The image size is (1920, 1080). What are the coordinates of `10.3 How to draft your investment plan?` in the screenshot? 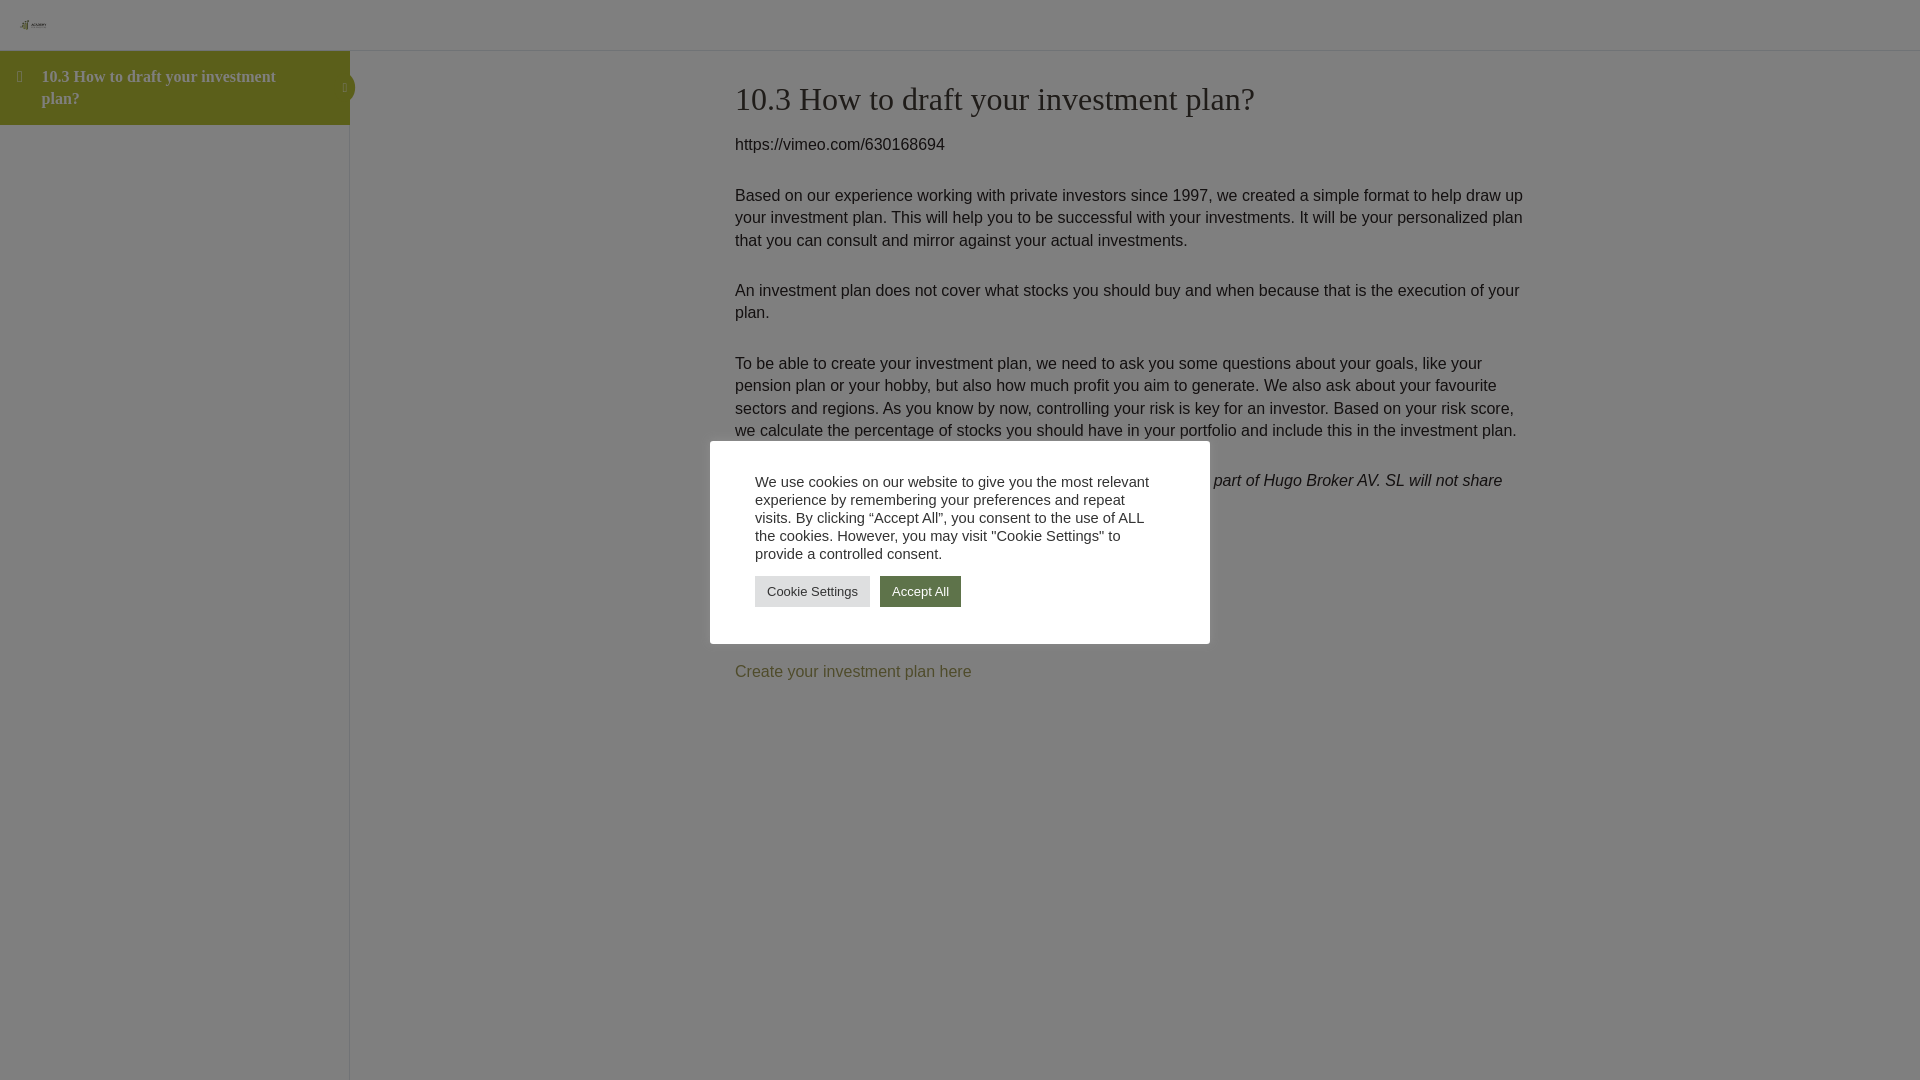 It's located at (159, 87).